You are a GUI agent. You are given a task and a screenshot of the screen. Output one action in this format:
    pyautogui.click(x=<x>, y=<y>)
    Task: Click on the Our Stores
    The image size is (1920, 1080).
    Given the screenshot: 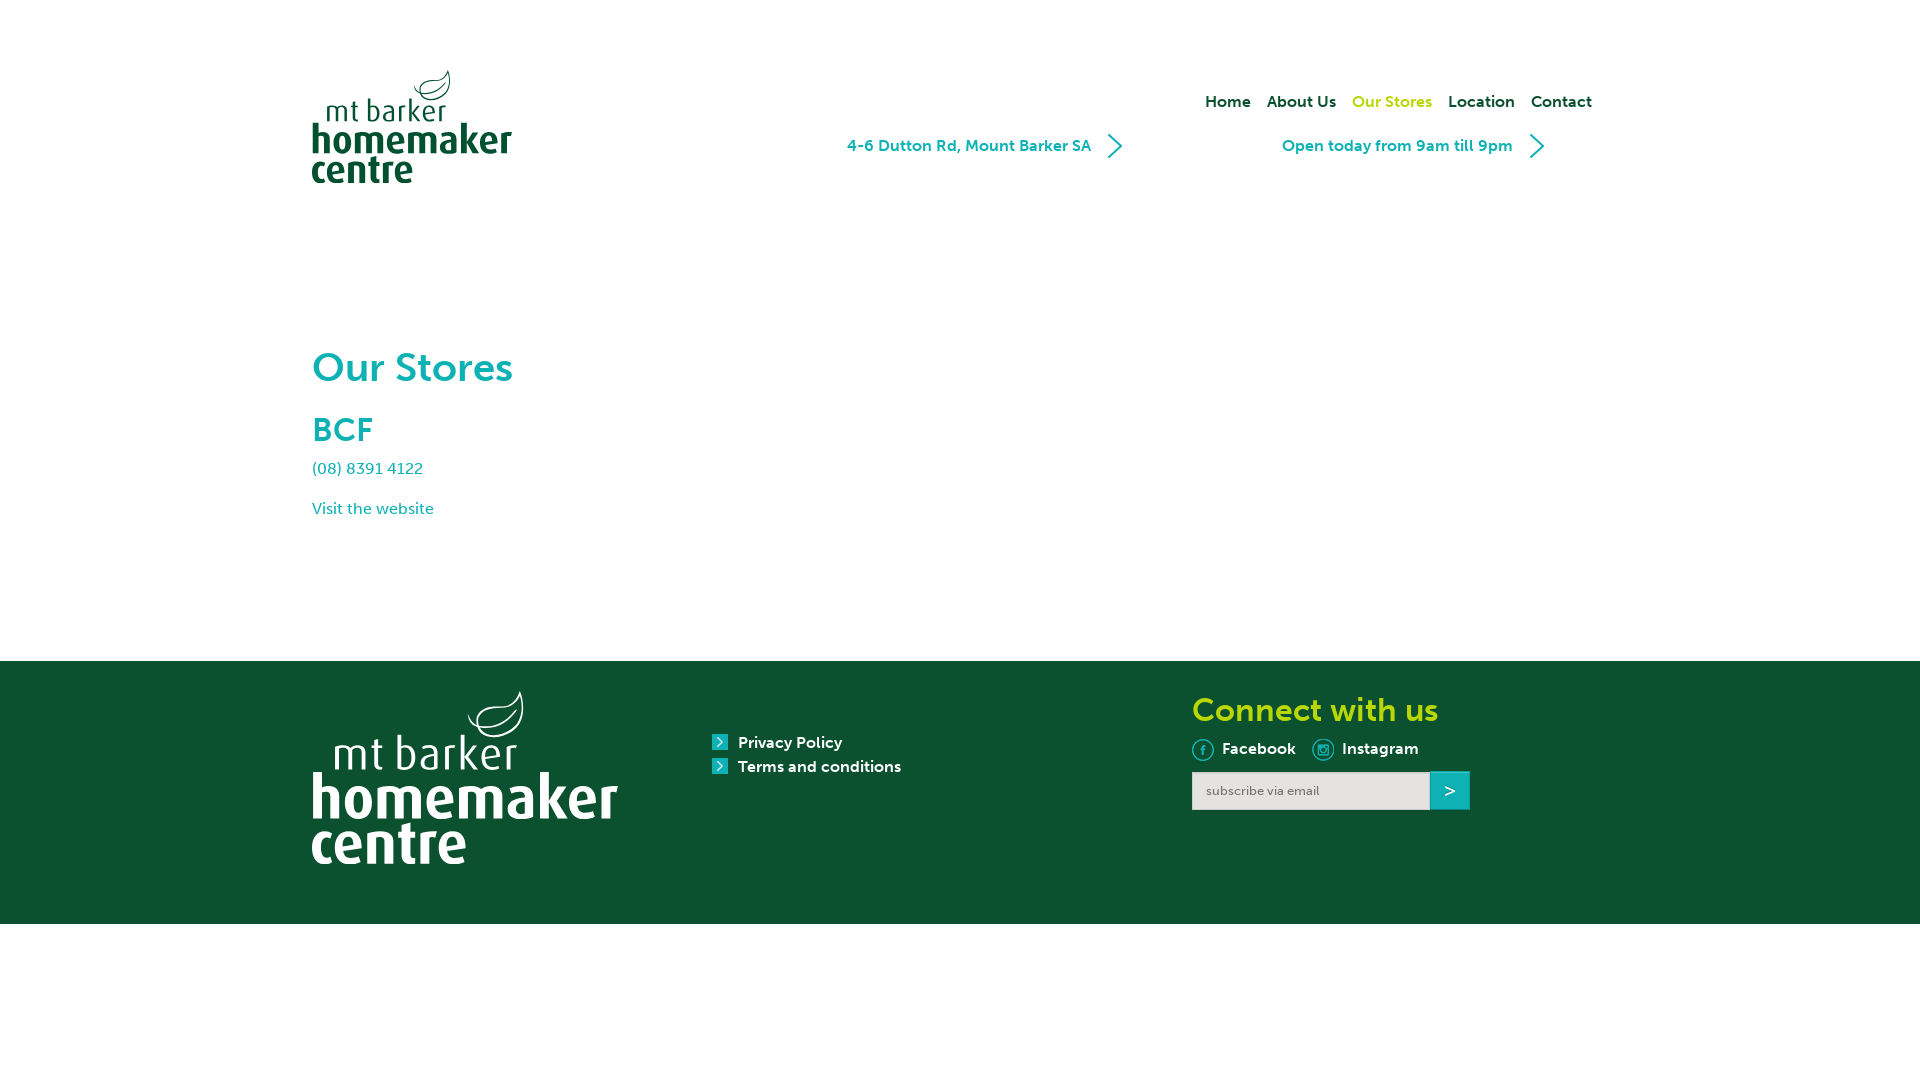 What is the action you would take?
    pyautogui.click(x=1392, y=102)
    